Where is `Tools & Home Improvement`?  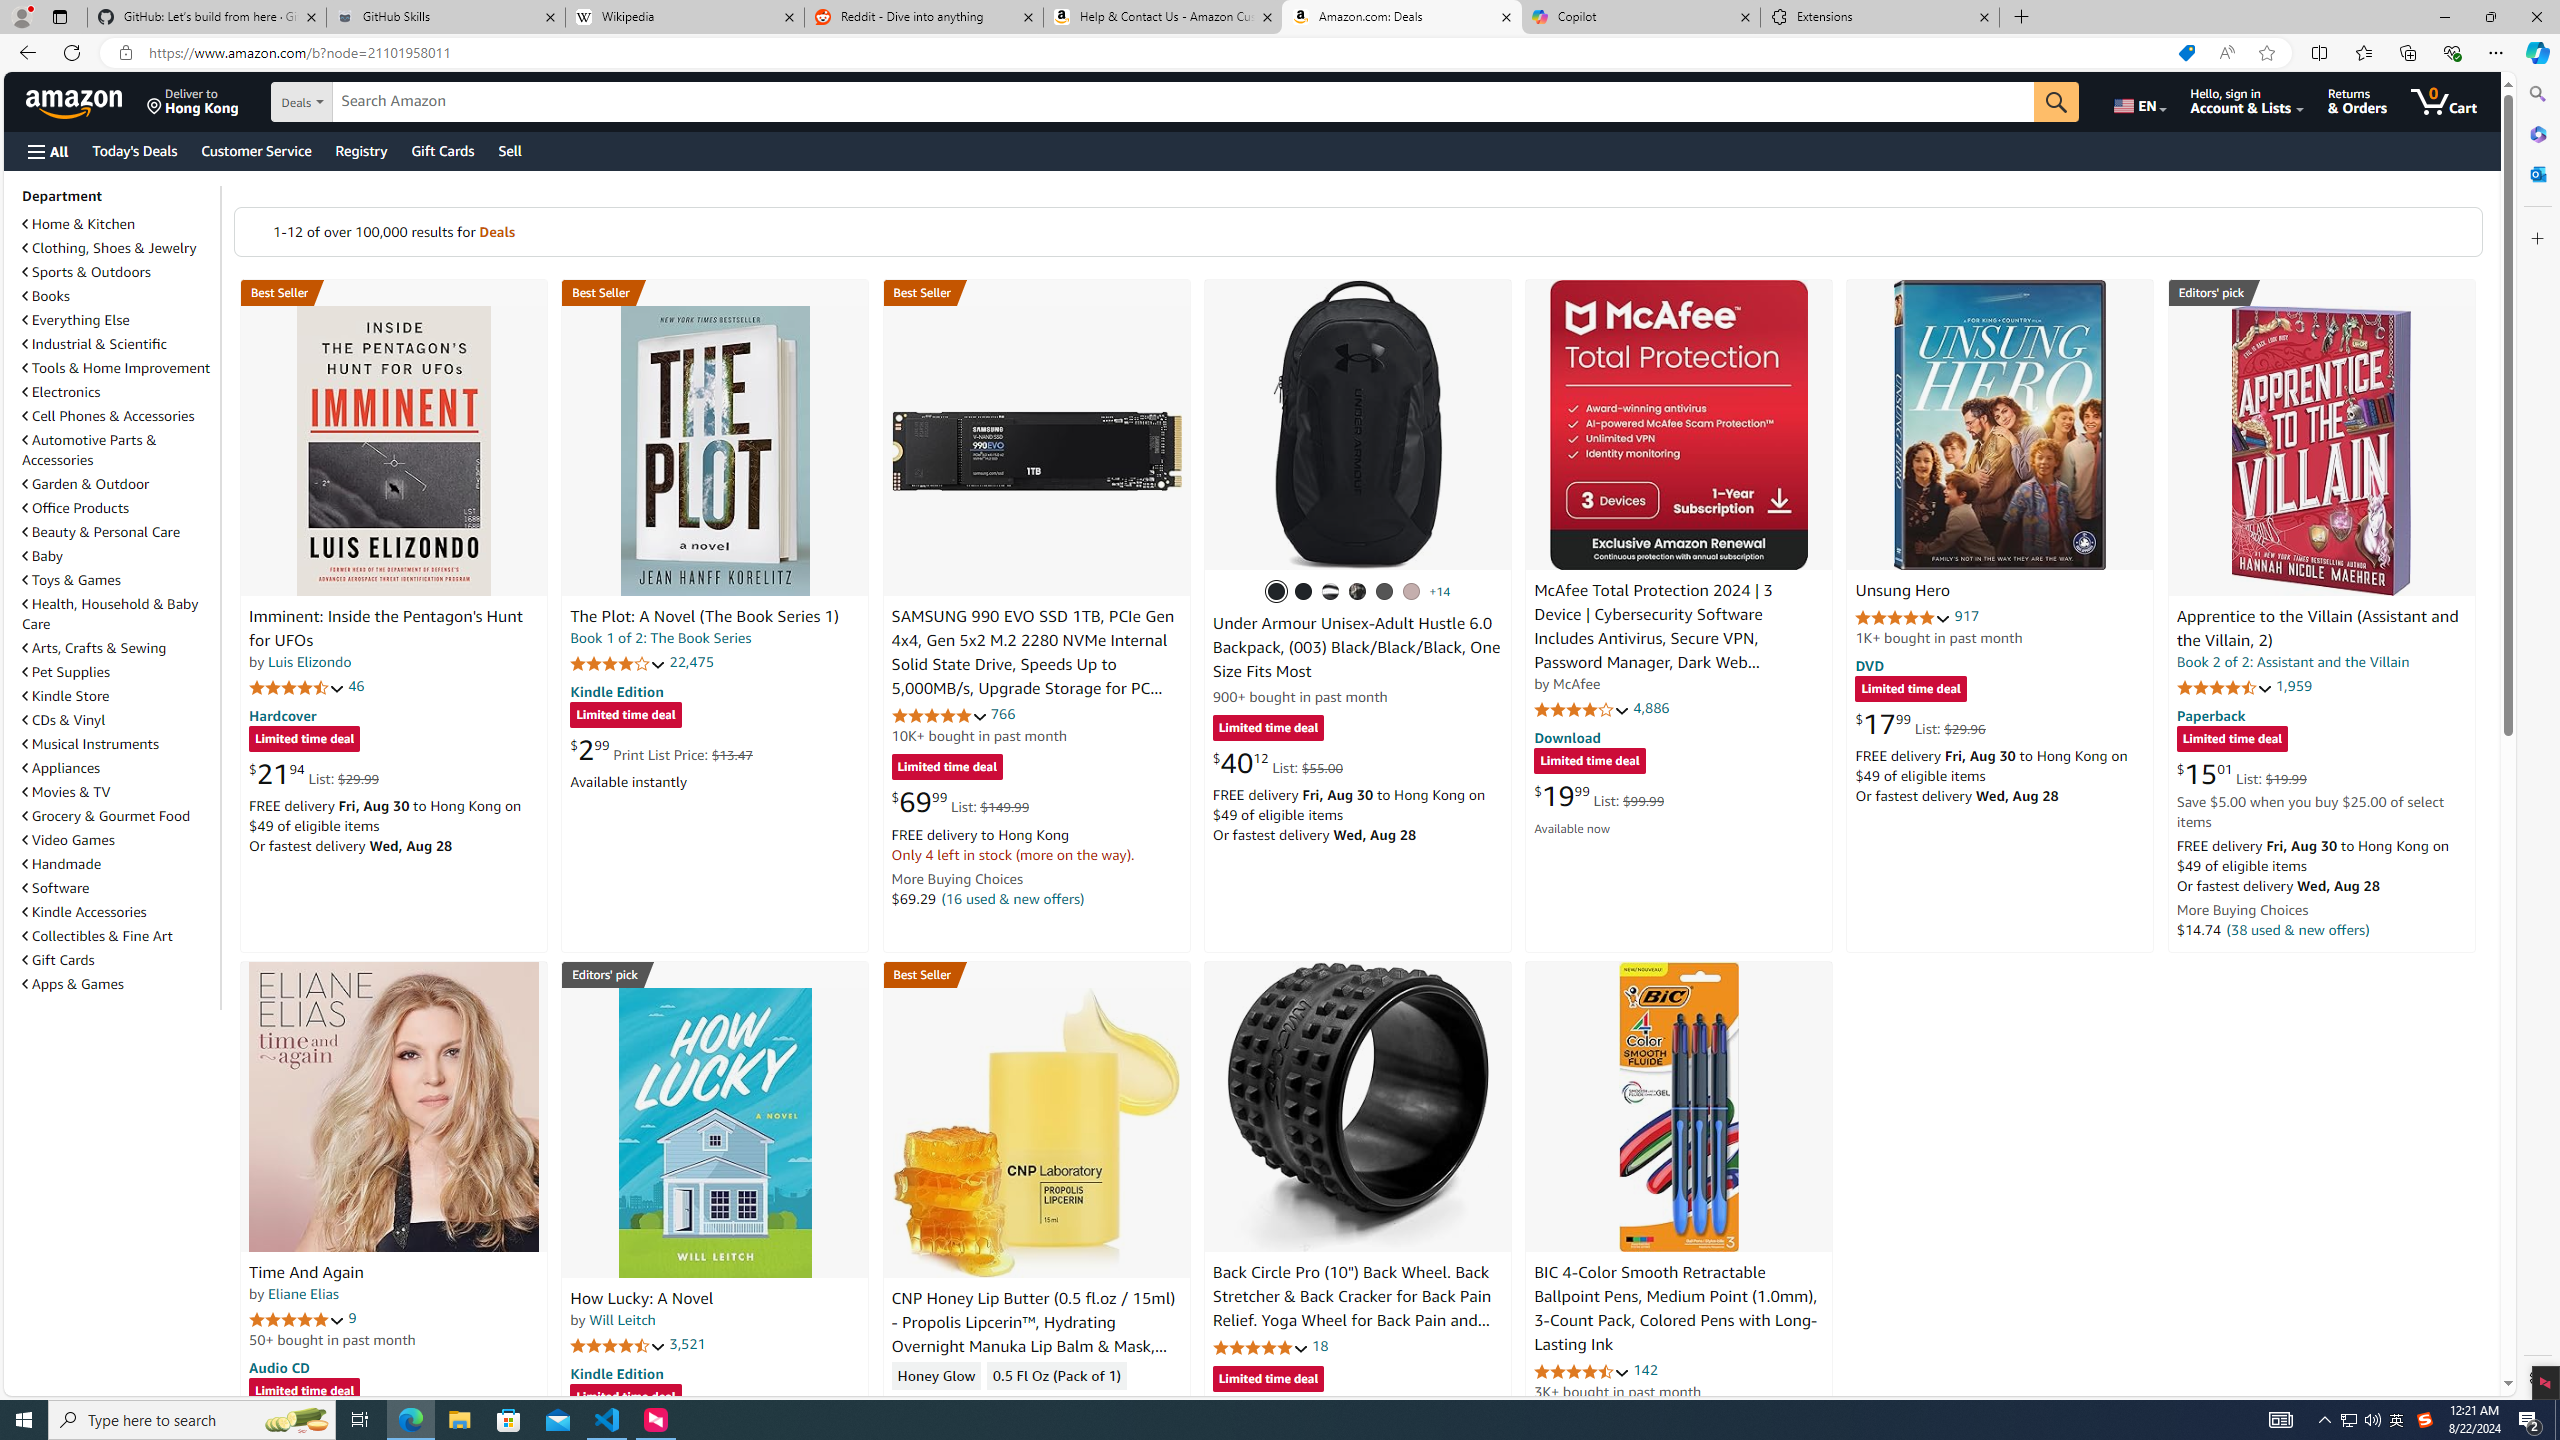 Tools & Home Improvement is located at coordinates (116, 368).